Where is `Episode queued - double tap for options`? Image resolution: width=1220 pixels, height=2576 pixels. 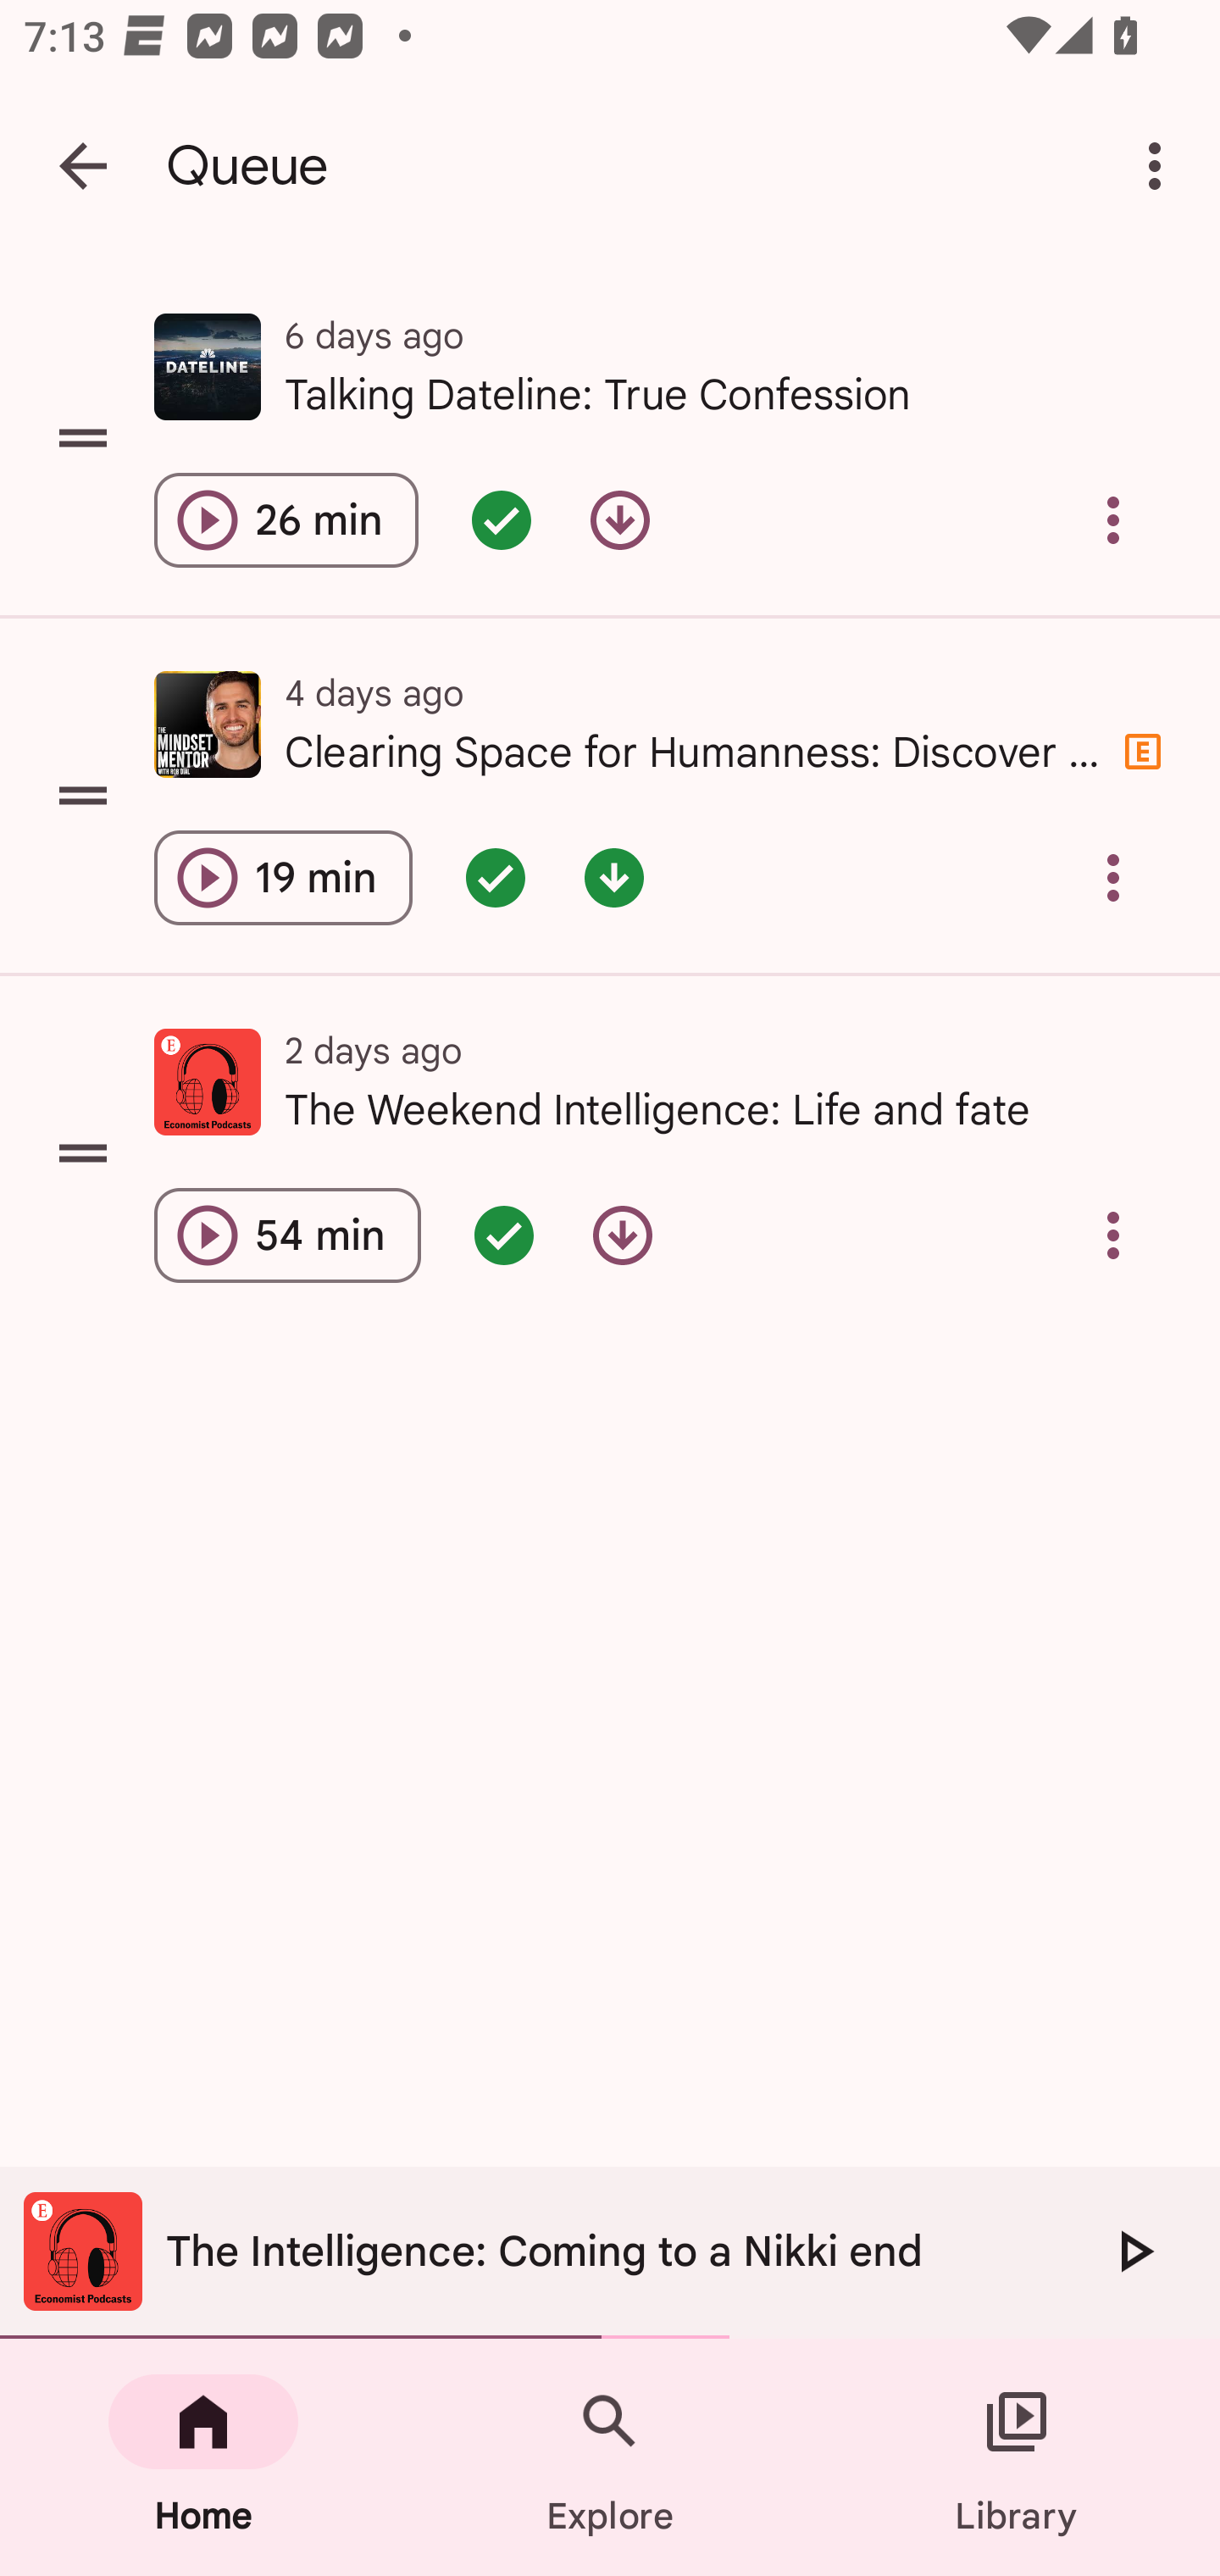
Episode queued - double tap for options is located at coordinates (502, 520).